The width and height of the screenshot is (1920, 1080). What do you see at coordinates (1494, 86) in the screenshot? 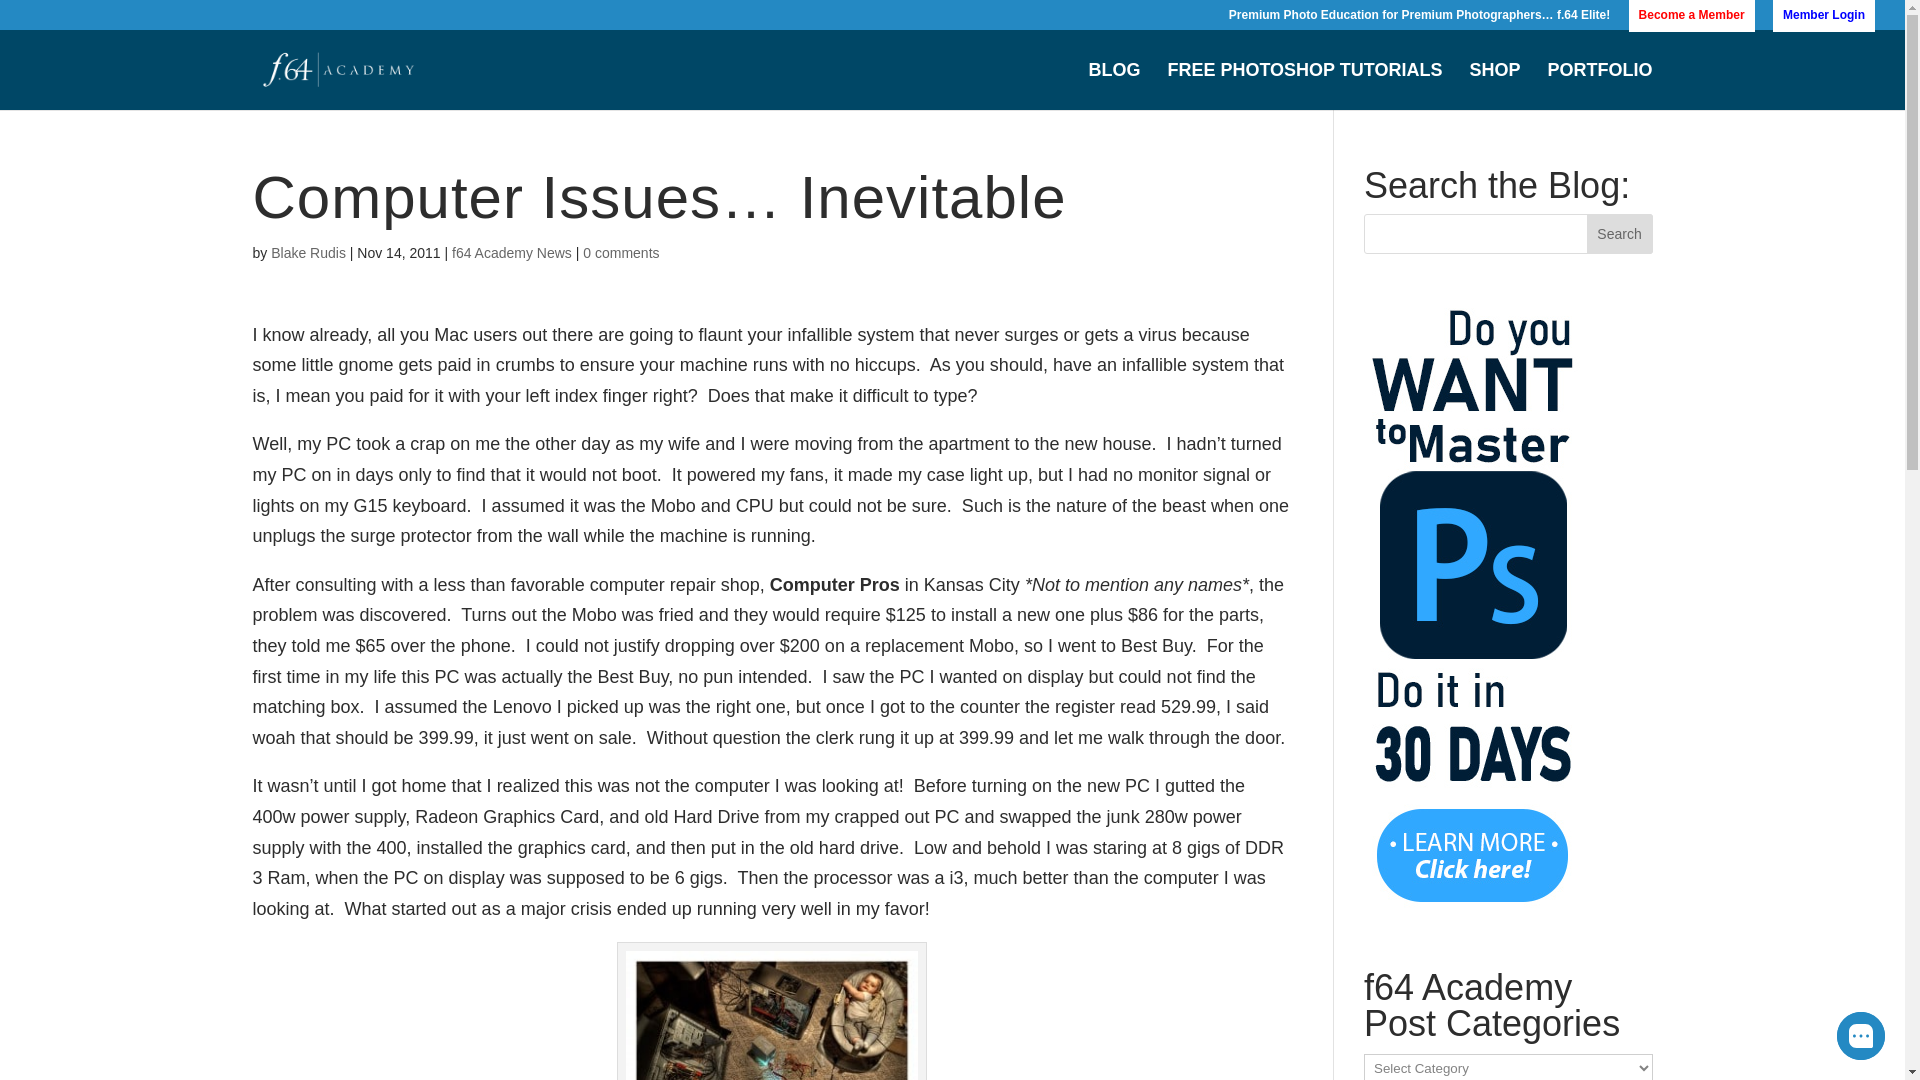
I see `SHOP` at bounding box center [1494, 86].